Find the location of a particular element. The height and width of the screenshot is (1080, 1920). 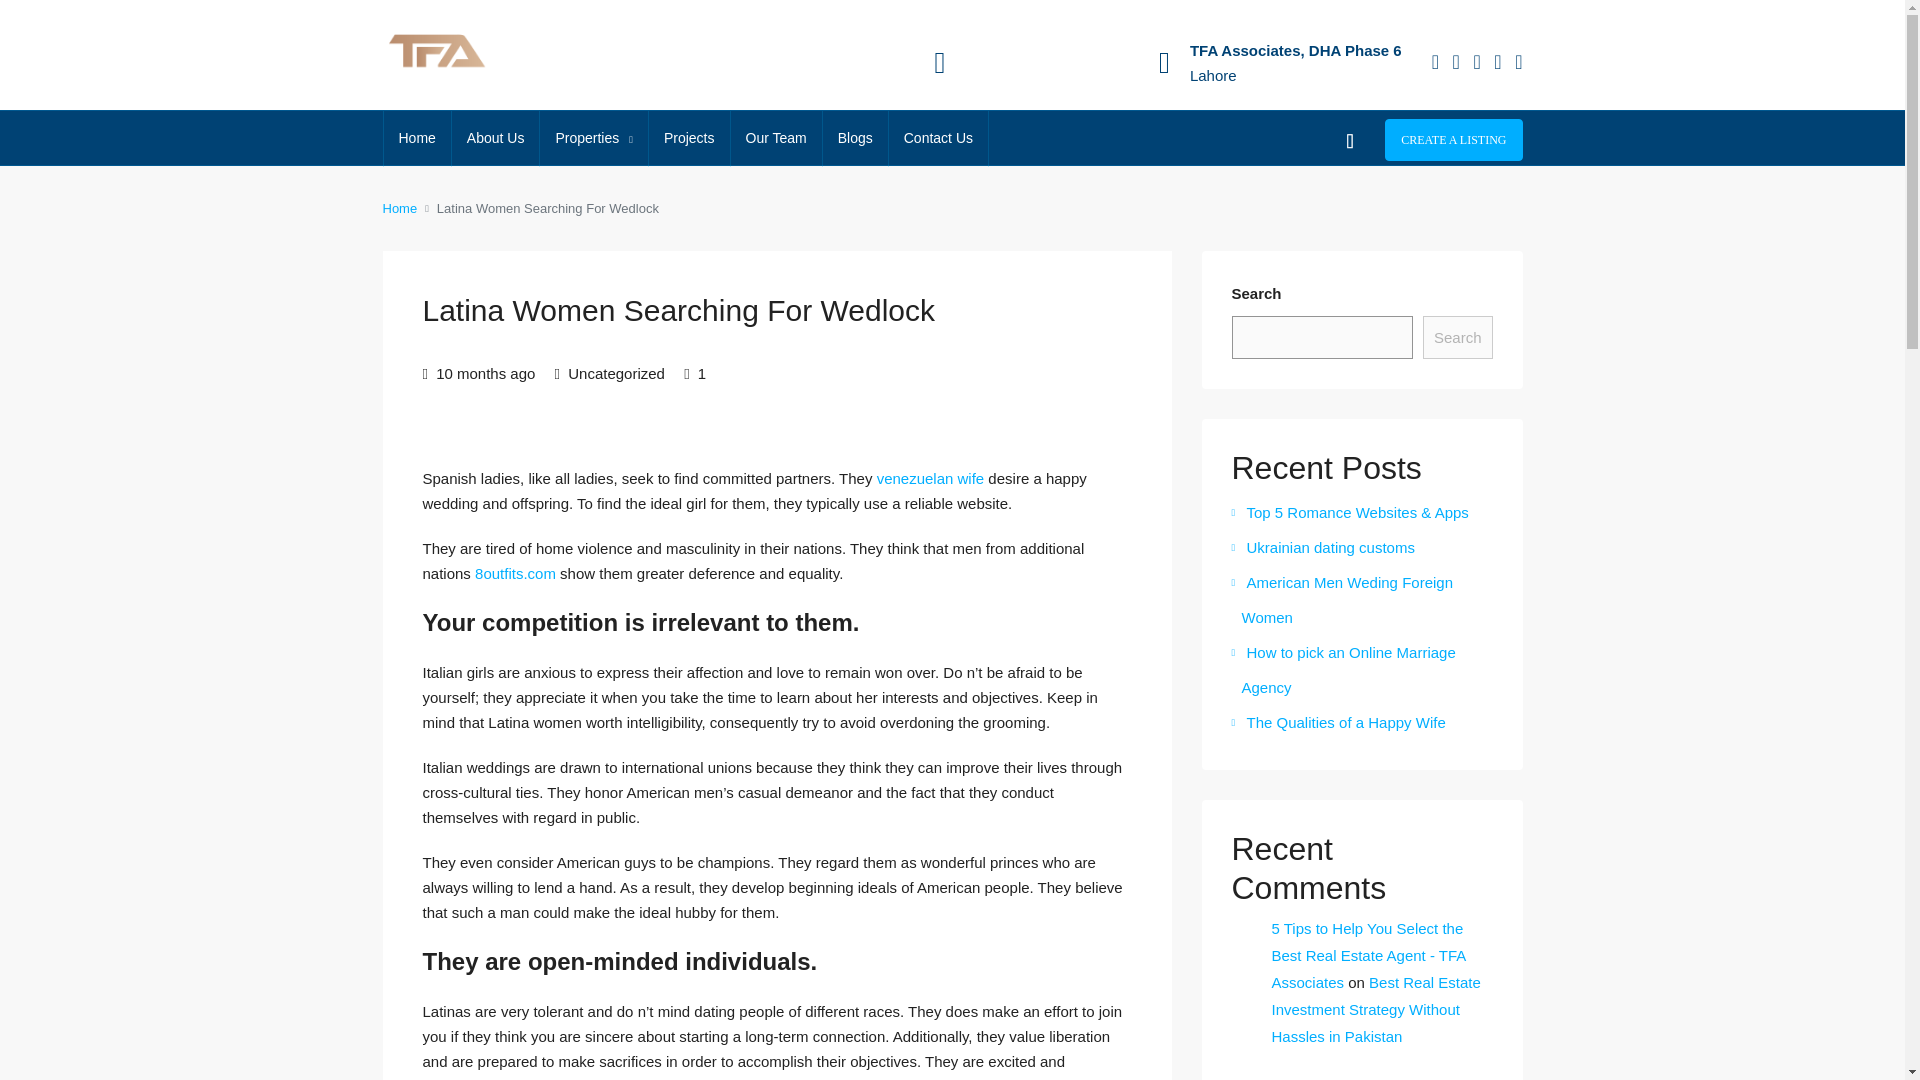

Properties is located at coordinates (593, 139).